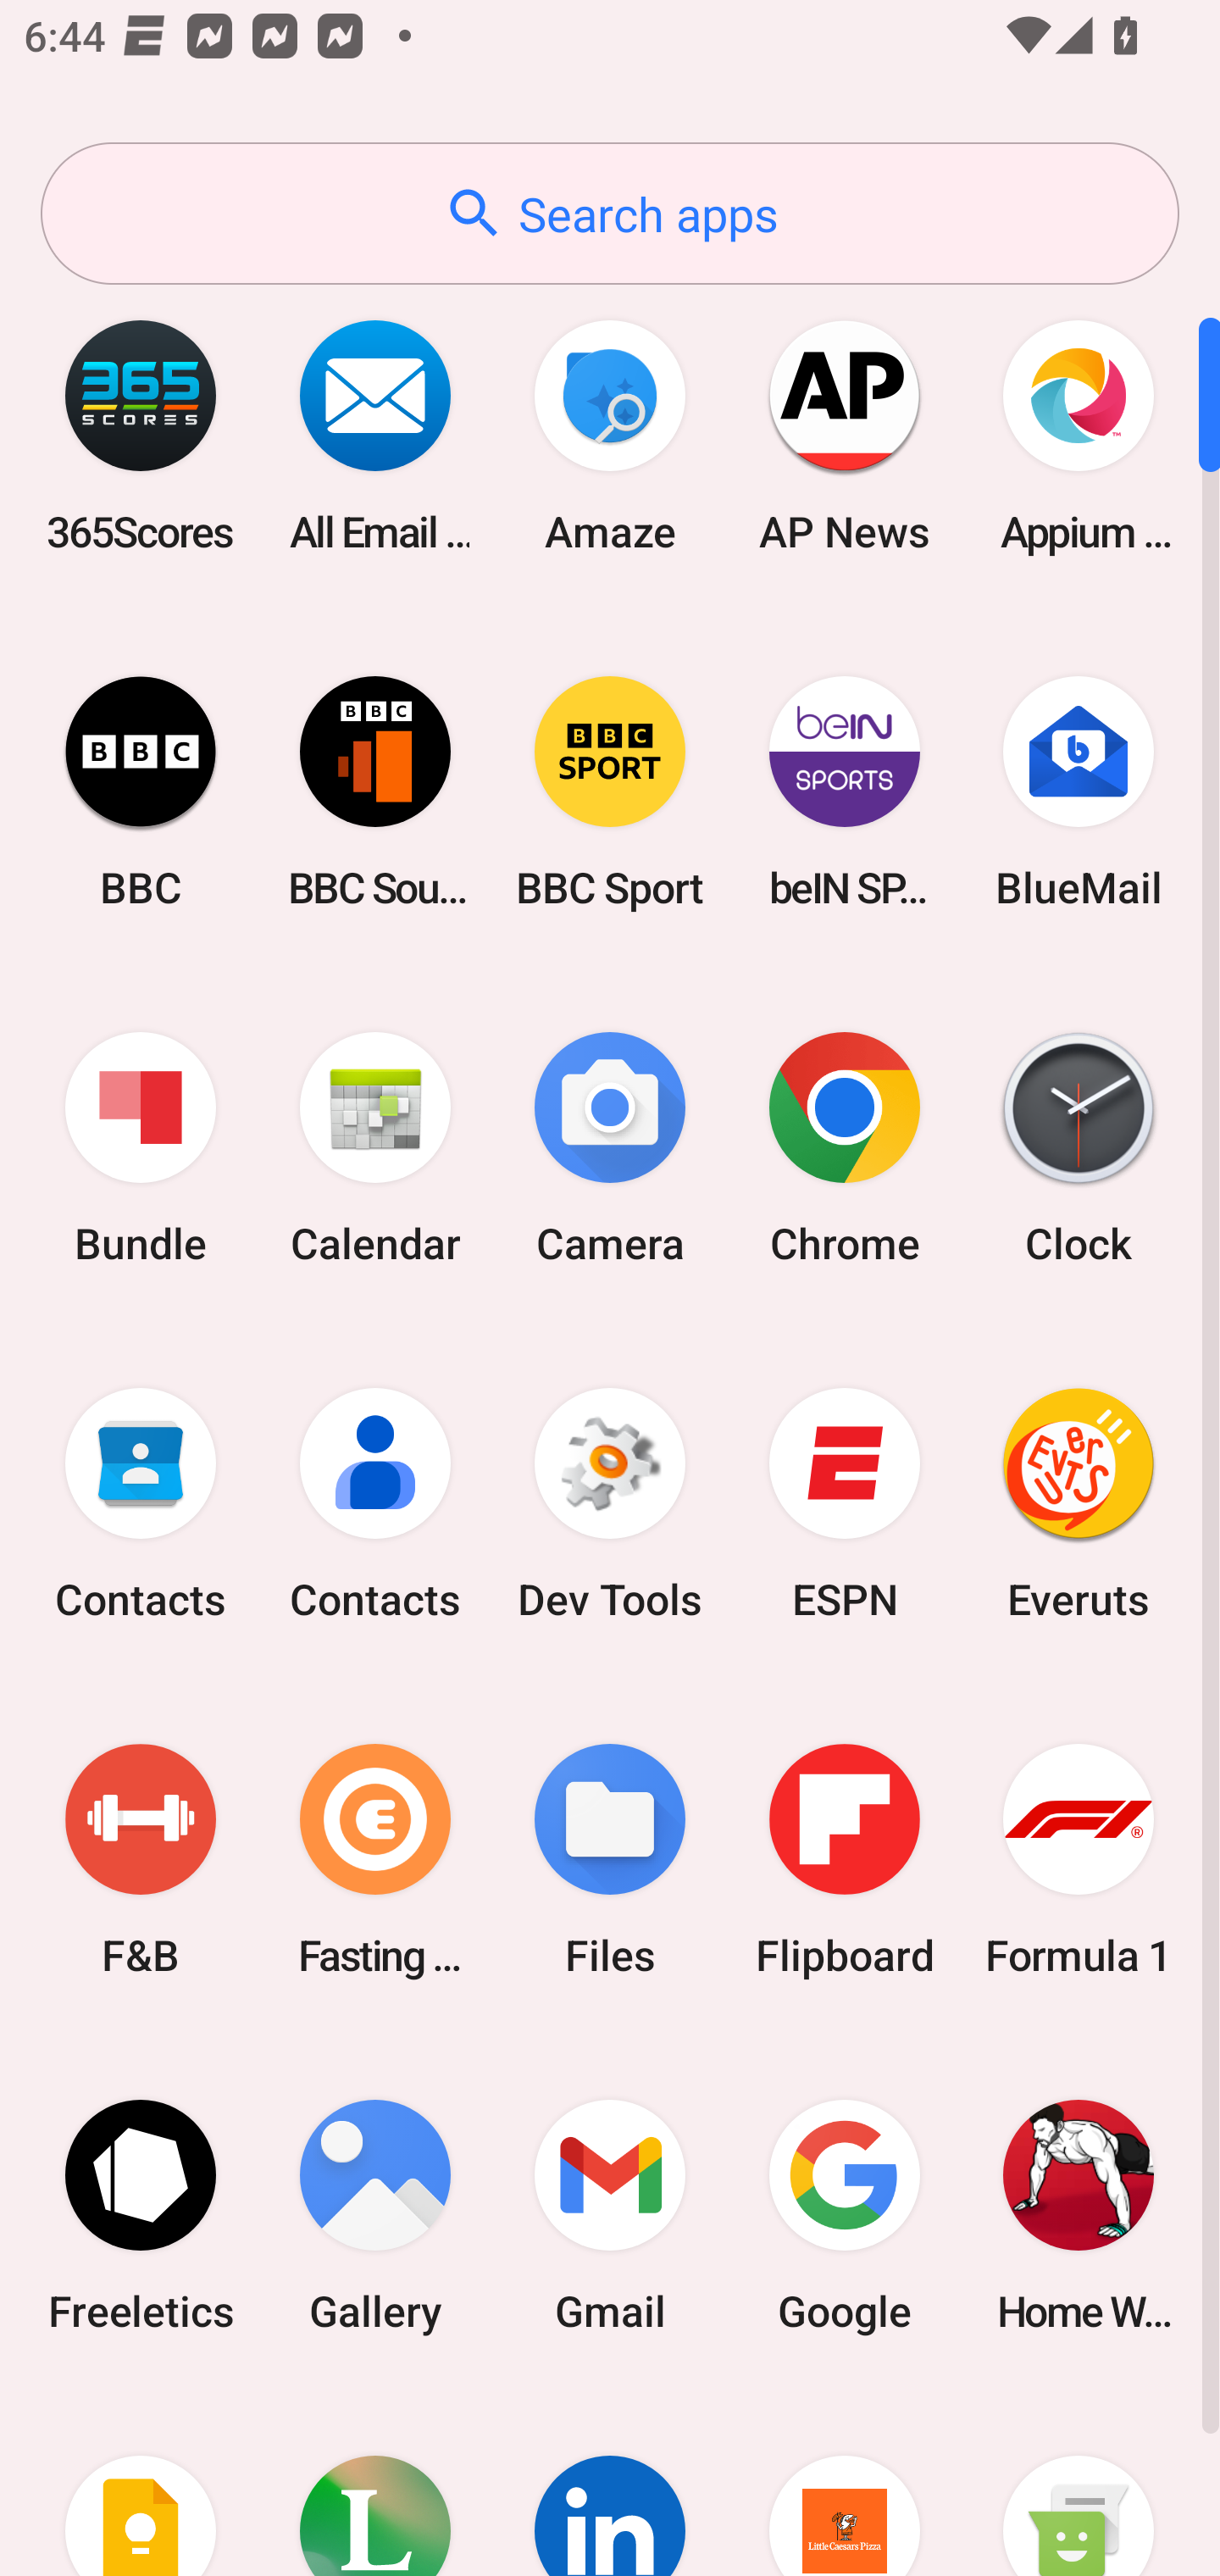 The width and height of the screenshot is (1220, 2576). What do you see at coordinates (610, 2215) in the screenshot?
I see `Gmail` at bounding box center [610, 2215].